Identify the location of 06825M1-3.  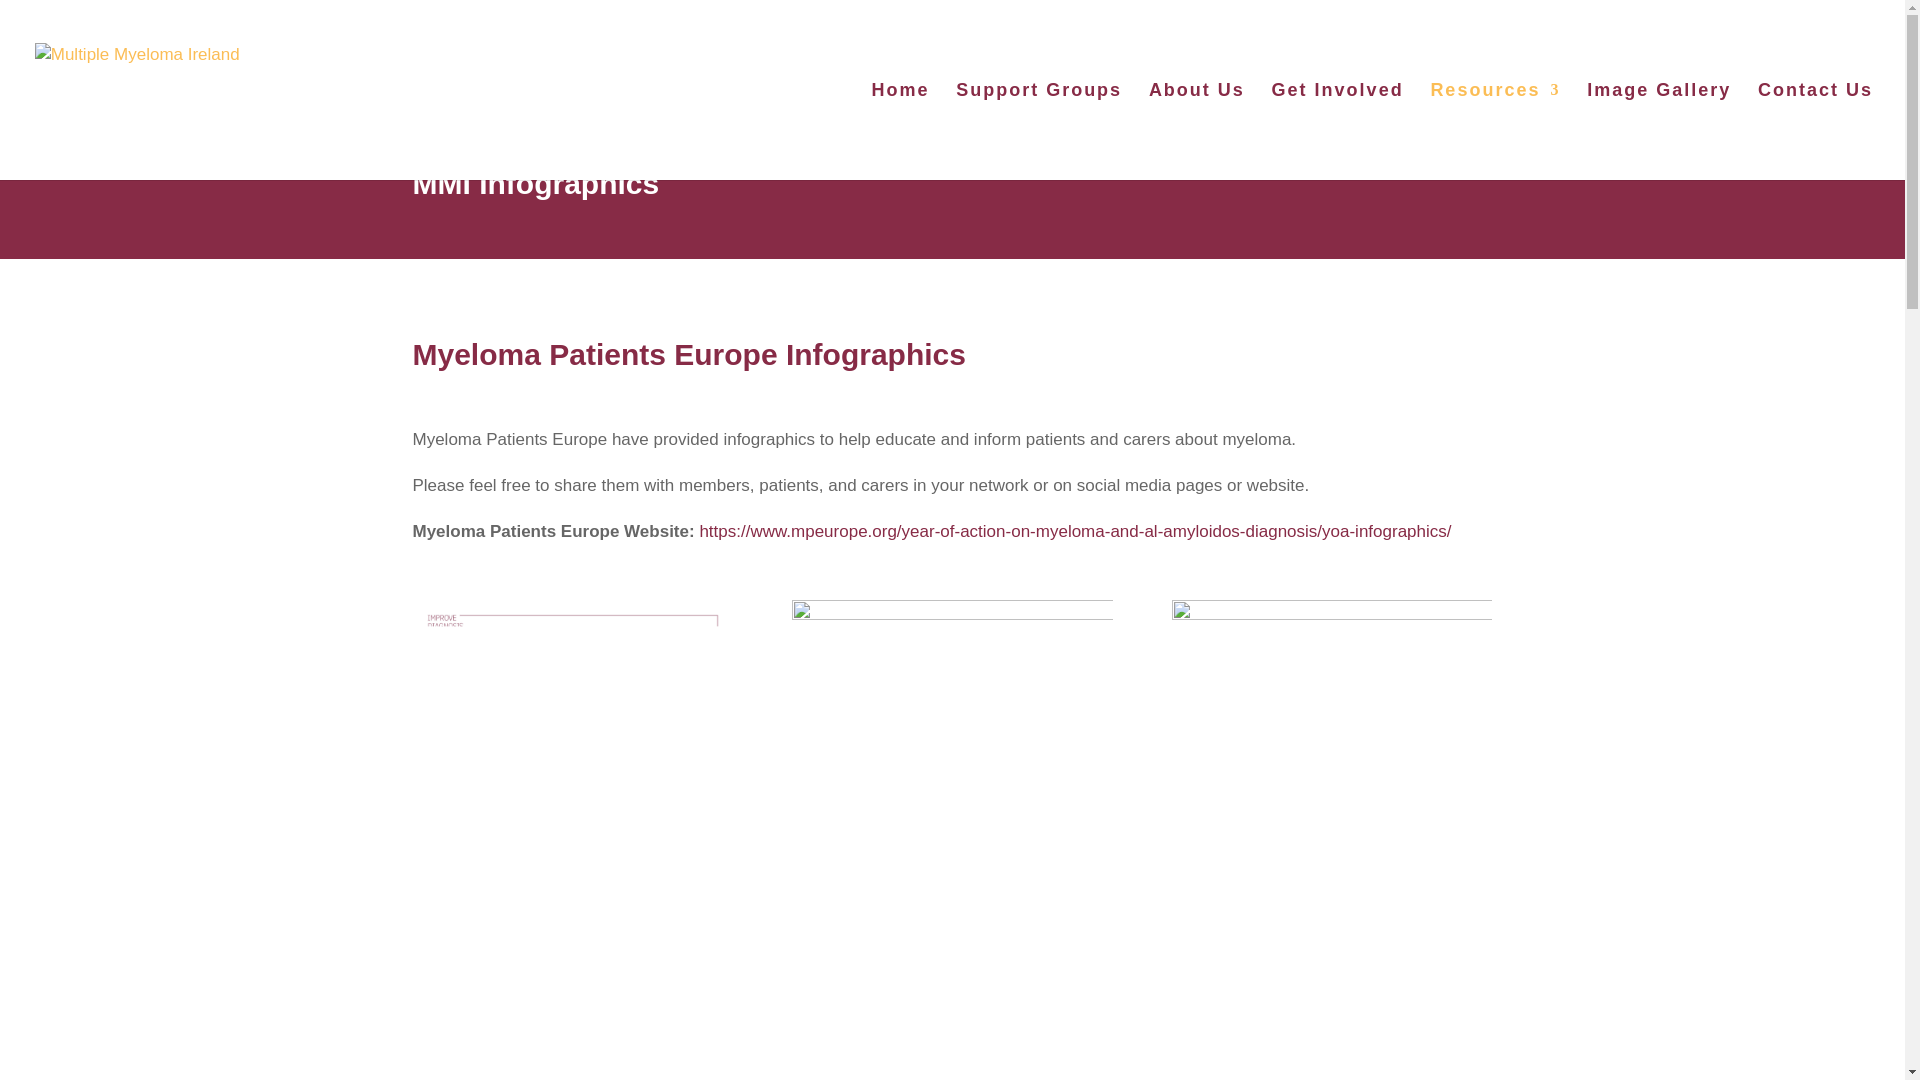
(951, 826).